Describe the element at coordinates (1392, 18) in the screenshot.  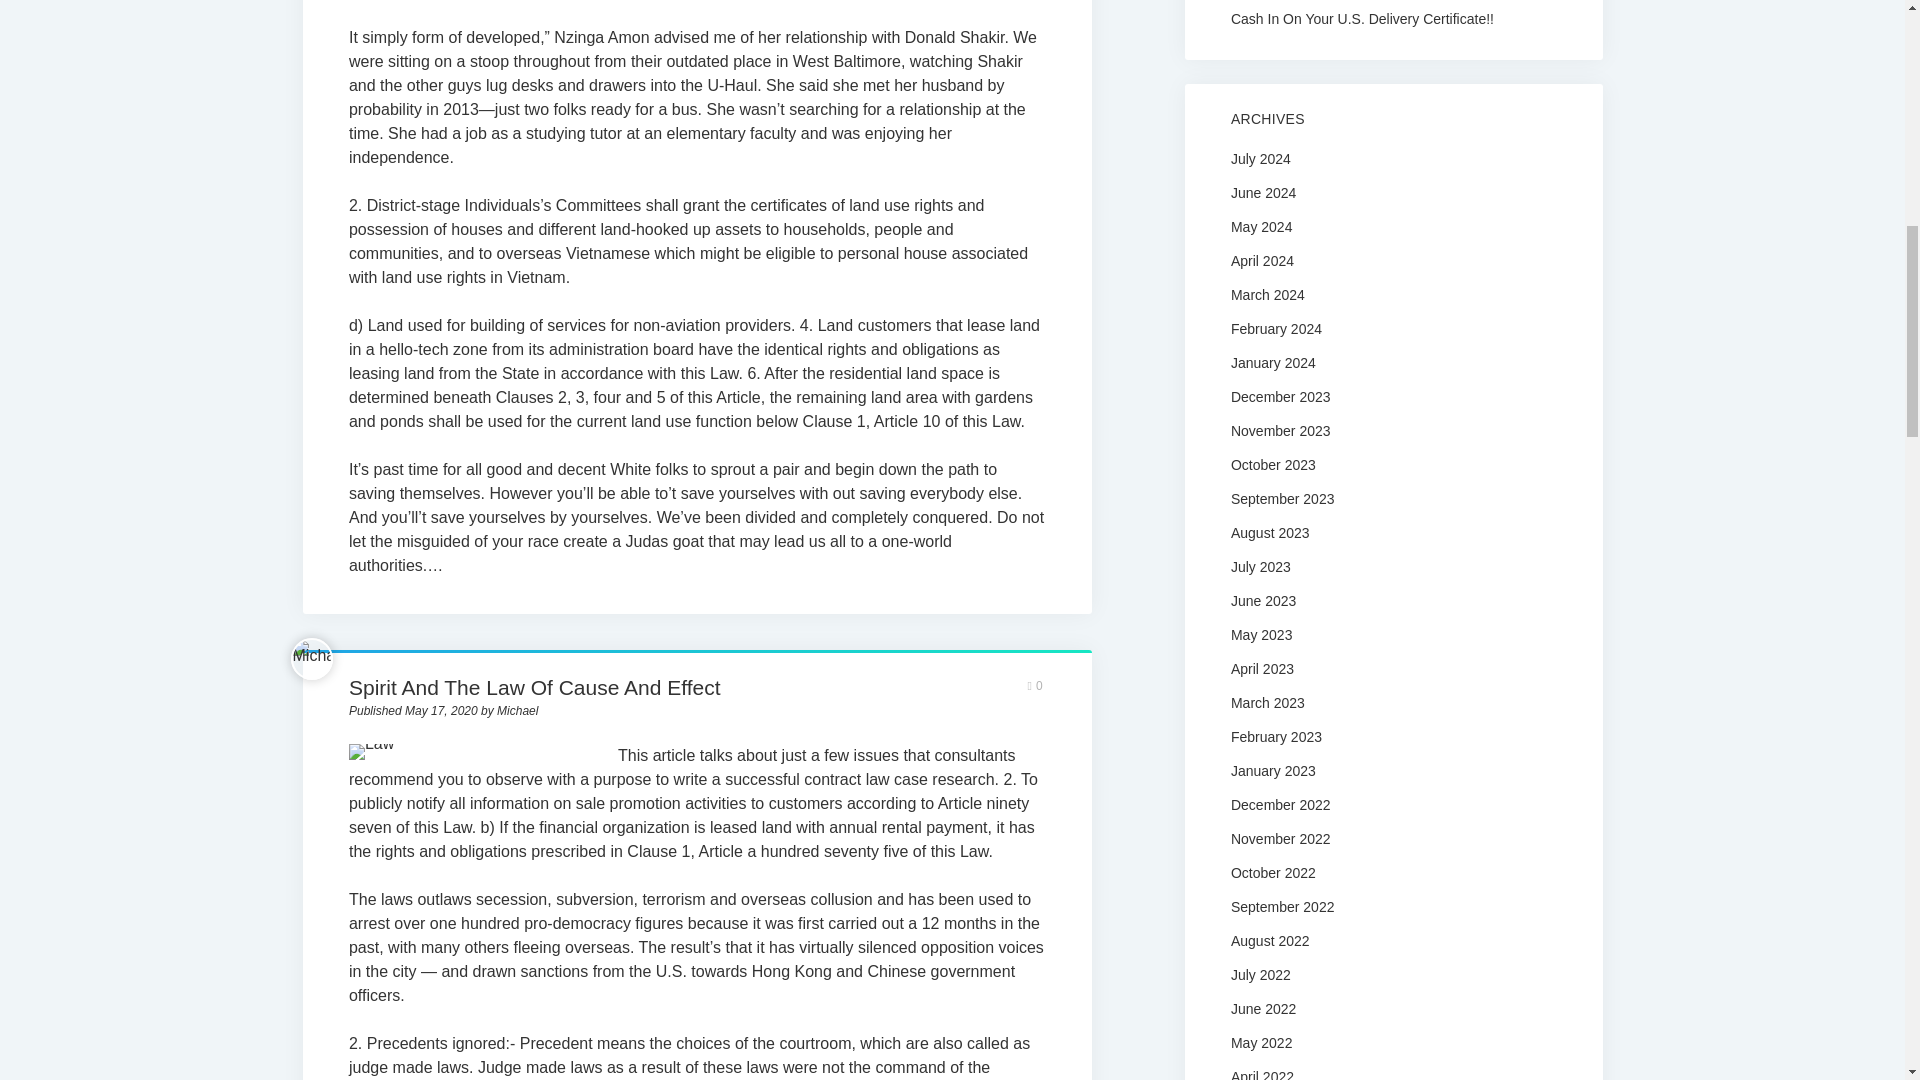
I see `Cash In On Your U.S. Delivery Certificate!!` at that location.